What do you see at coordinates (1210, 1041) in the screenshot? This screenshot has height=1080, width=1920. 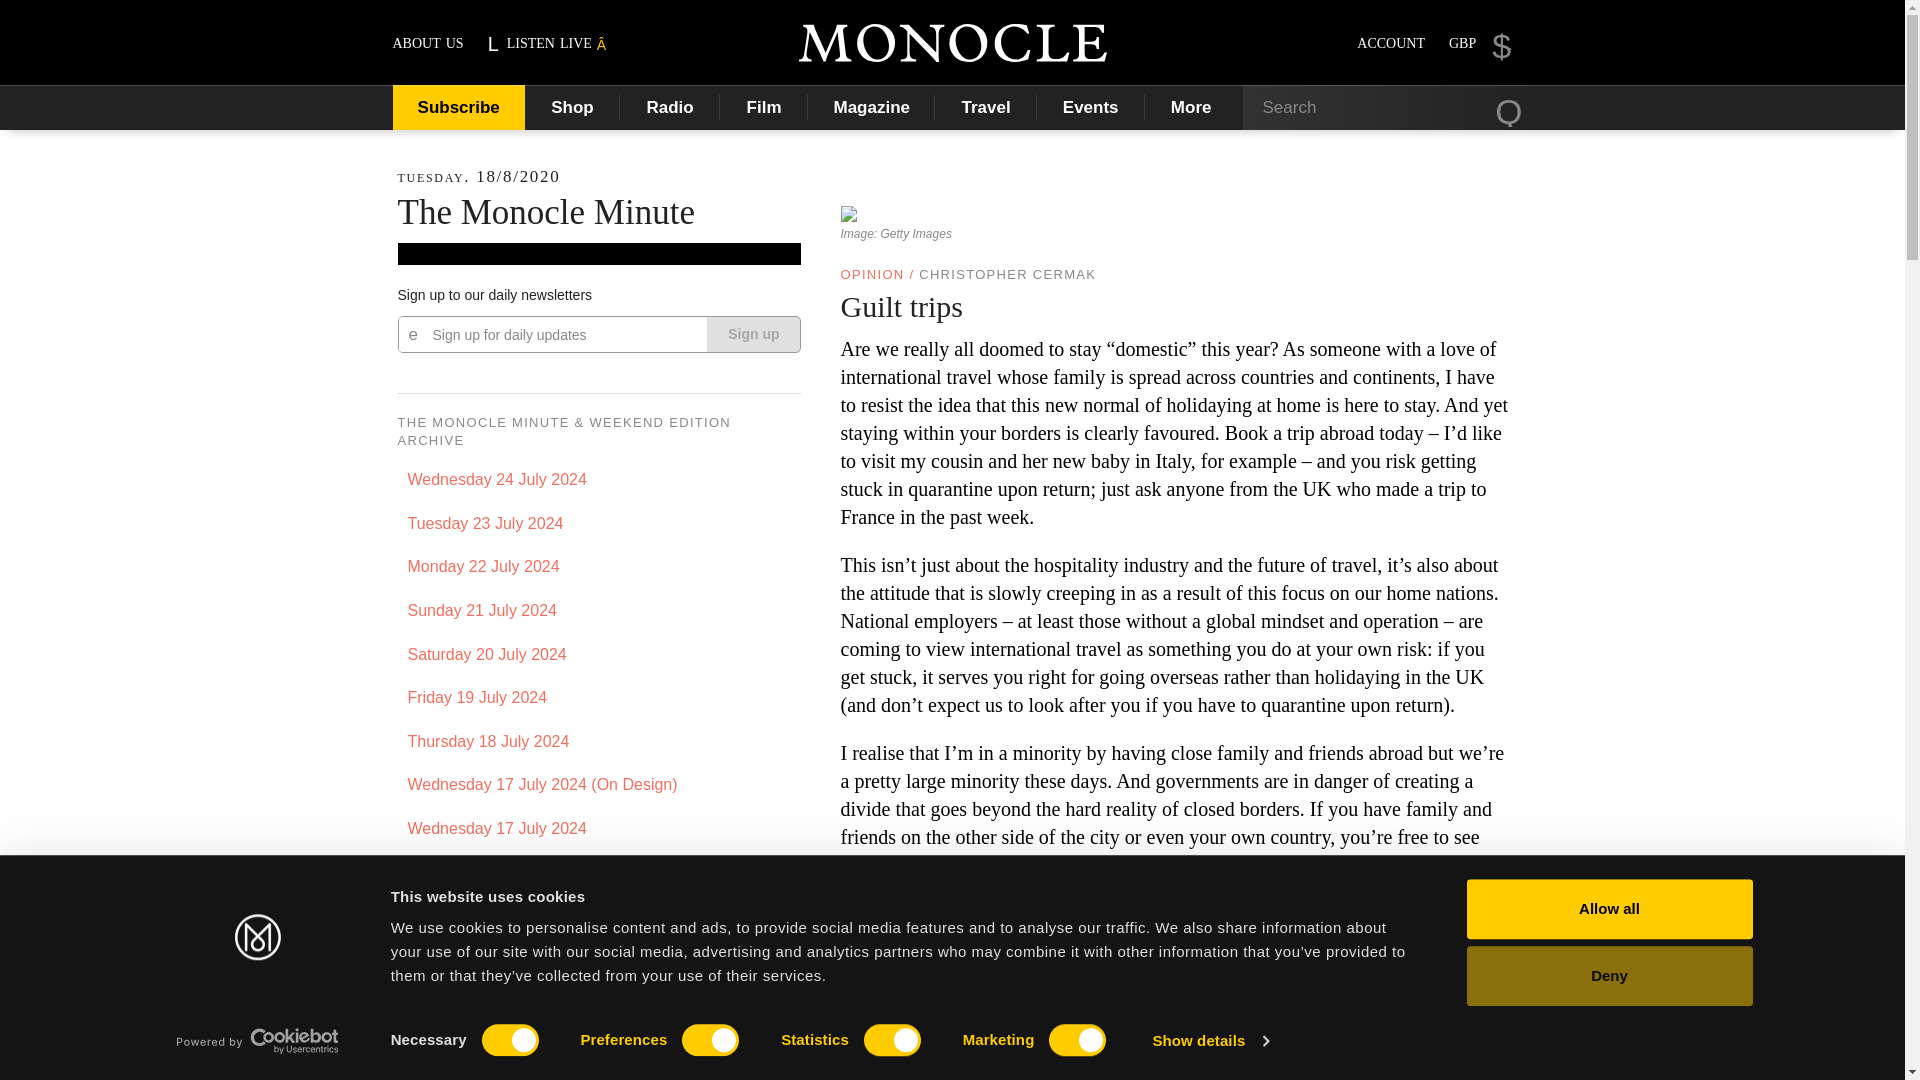 I see `Show details` at bounding box center [1210, 1041].